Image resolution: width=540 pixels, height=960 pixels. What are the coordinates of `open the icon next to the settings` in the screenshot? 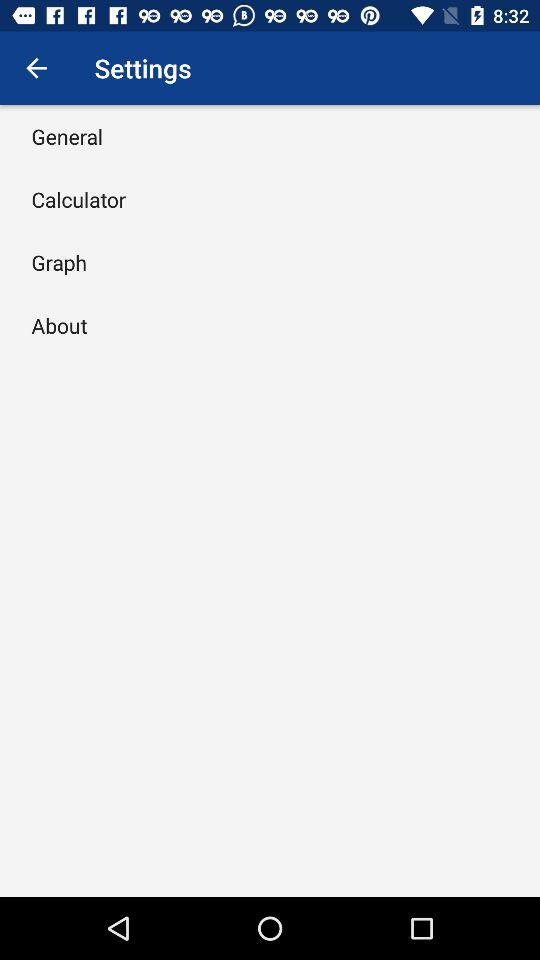 It's located at (36, 68).